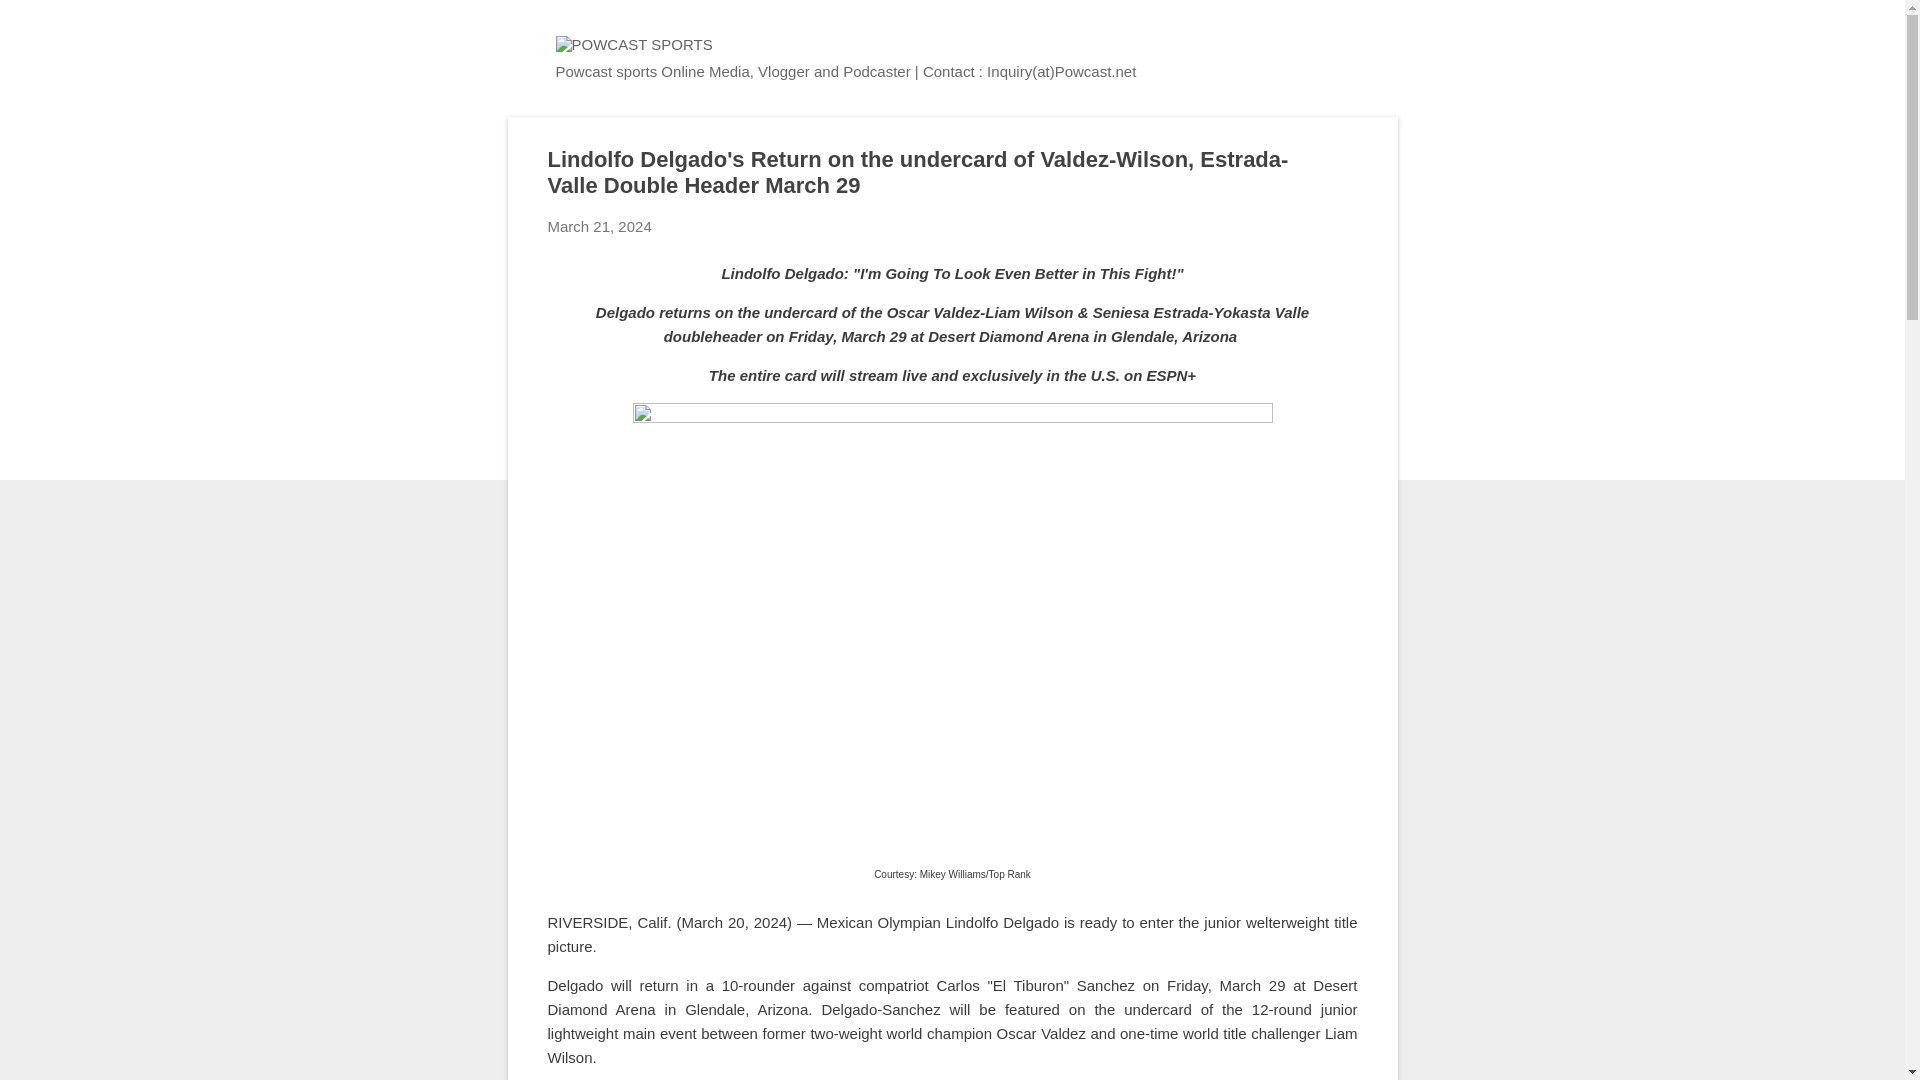 Image resolution: width=1920 pixels, height=1080 pixels. What do you see at coordinates (39, 24) in the screenshot?
I see `Search` at bounding box center [39, 24].